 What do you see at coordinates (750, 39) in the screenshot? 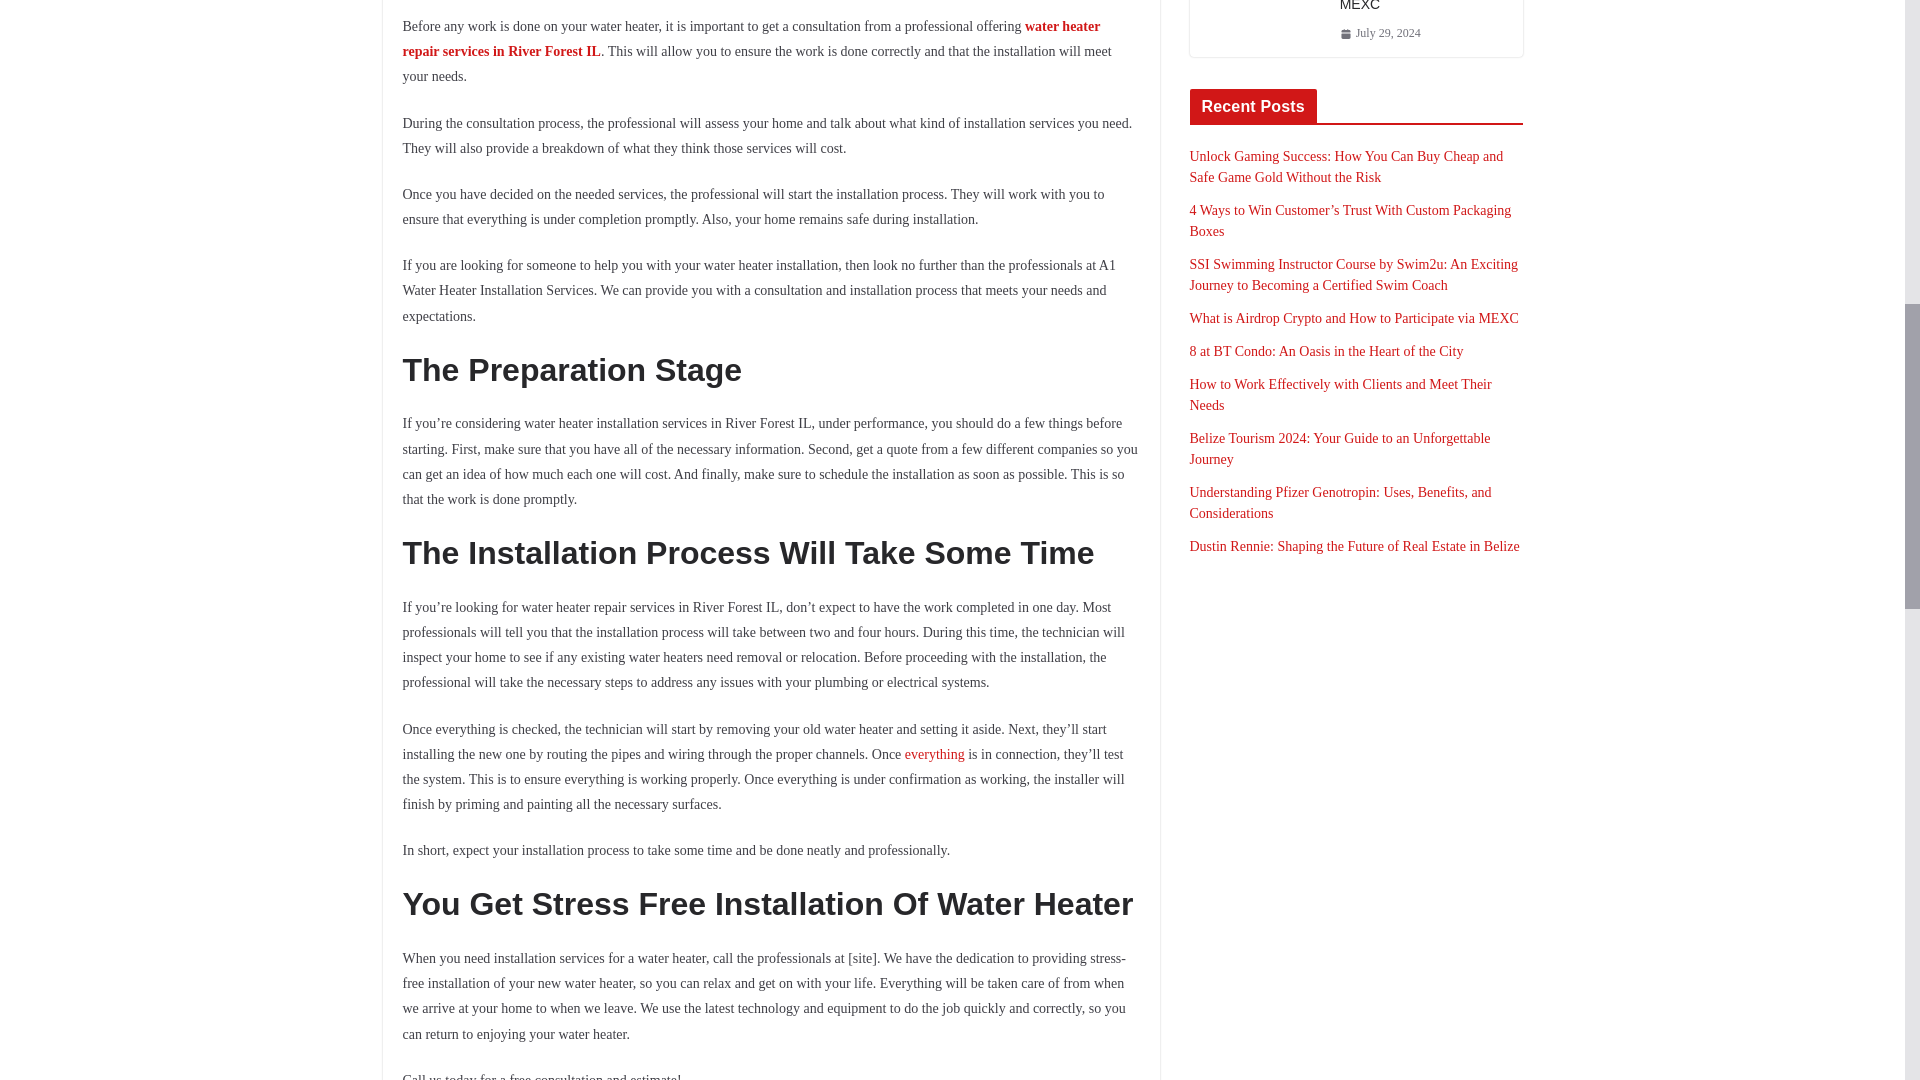
I see `water heater repair services in River Forest IL` at bounding box center [750, 39].